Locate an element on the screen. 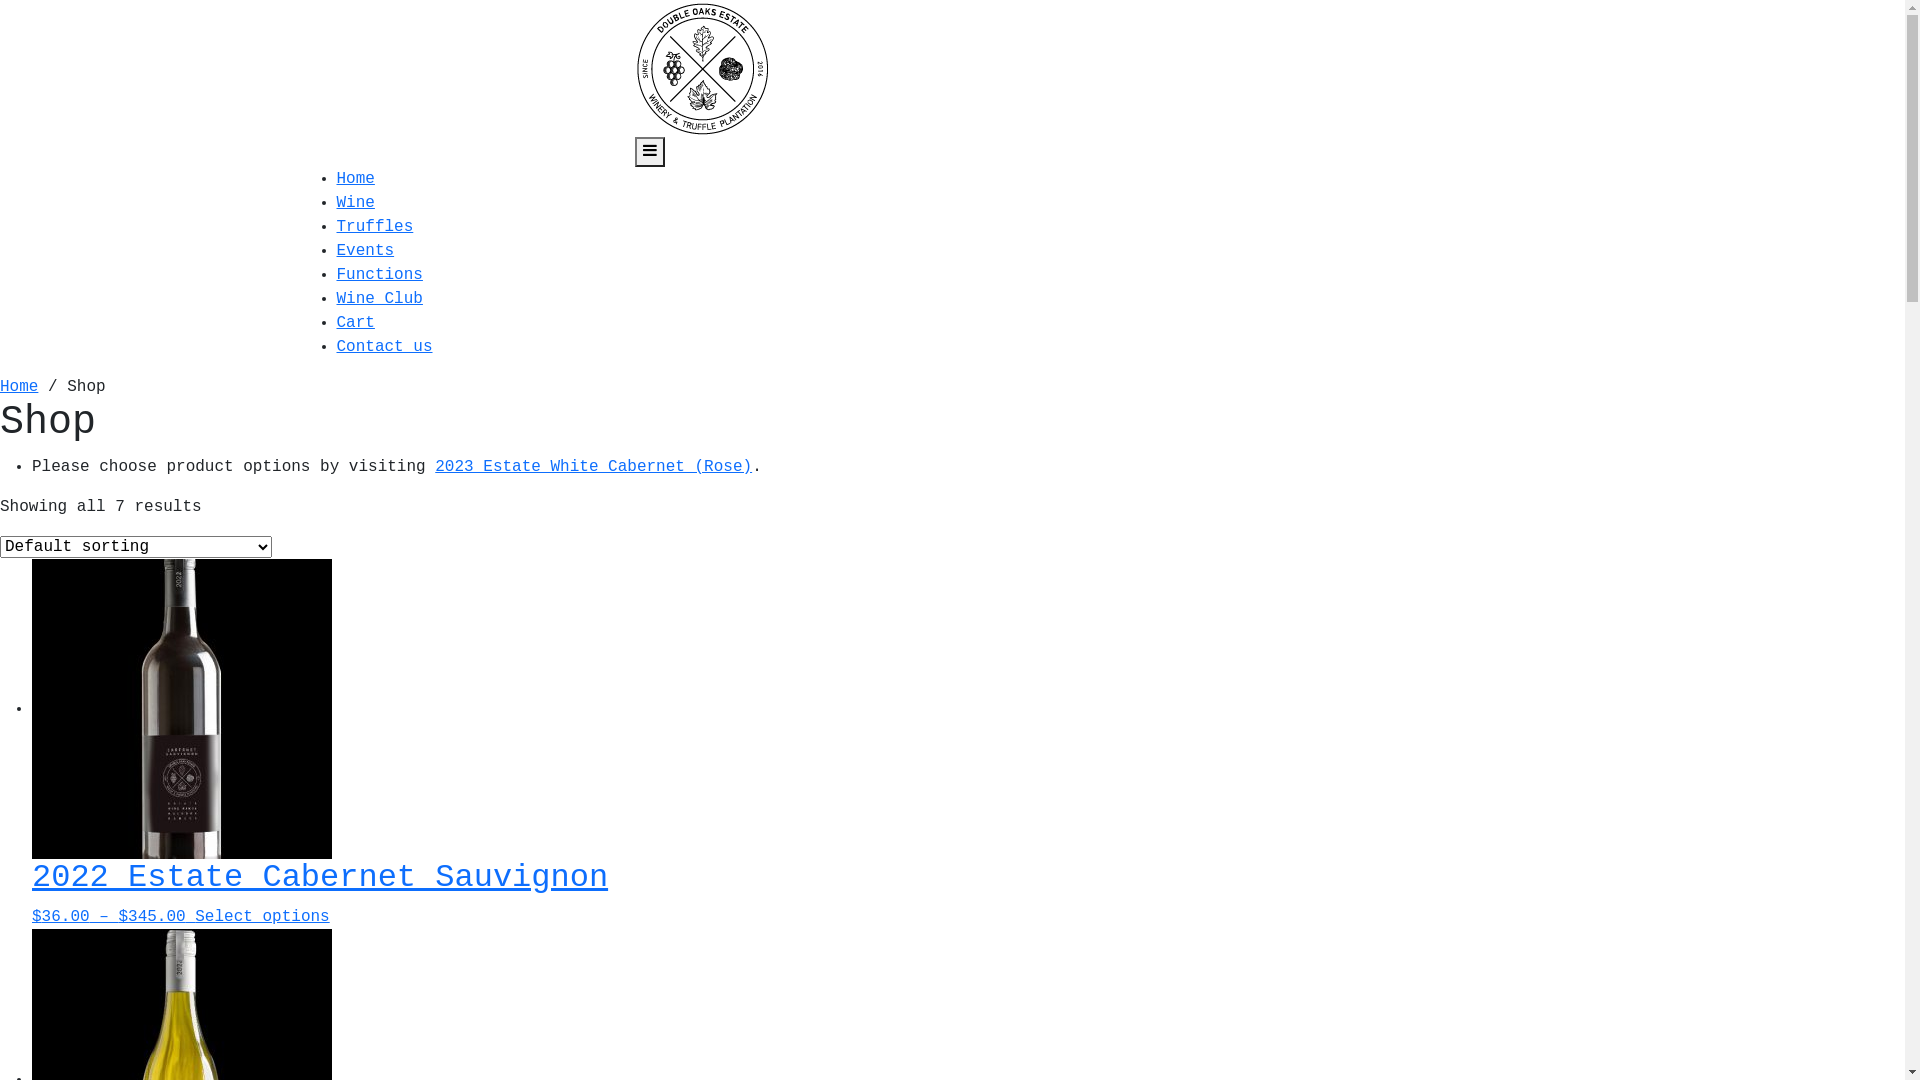  Wine Club is located at coordinates (379, 299).